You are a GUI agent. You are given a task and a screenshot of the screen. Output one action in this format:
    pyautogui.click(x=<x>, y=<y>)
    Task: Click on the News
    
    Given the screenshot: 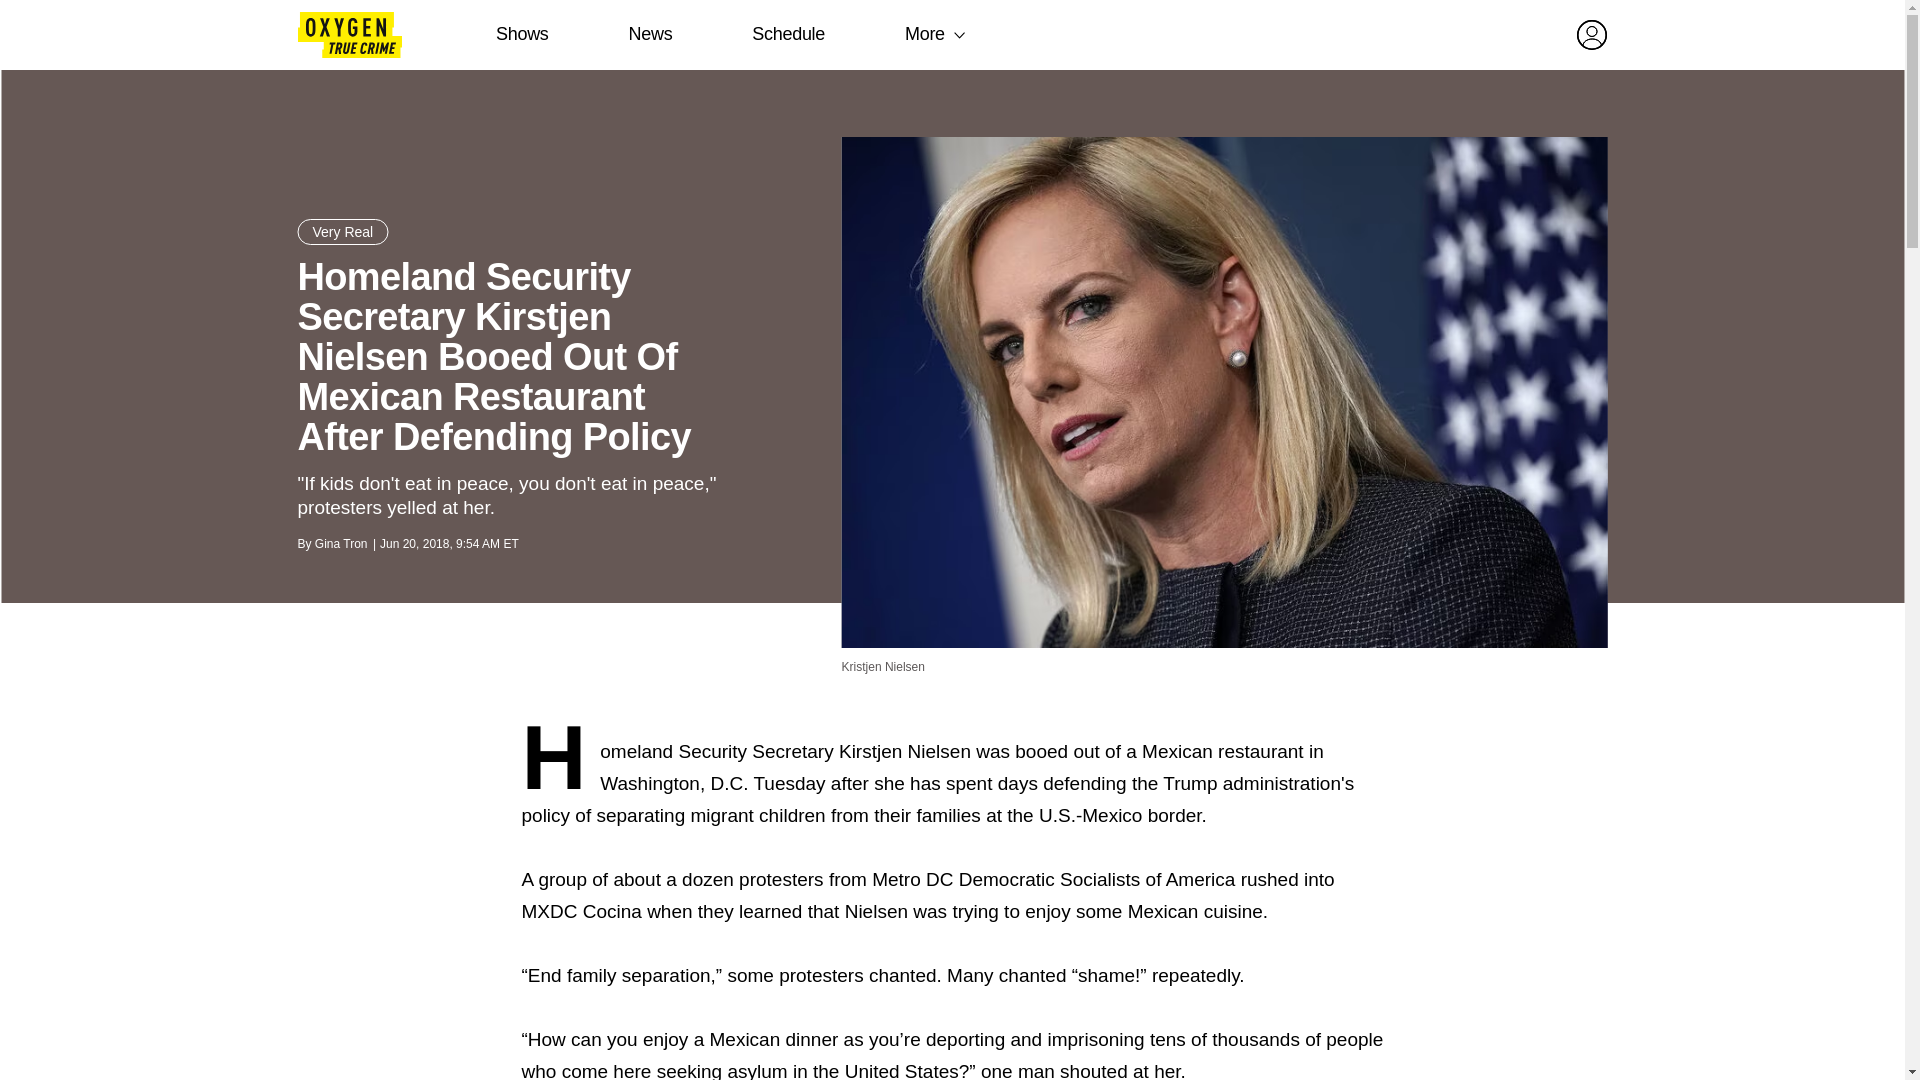 What is the action you would take?
    pyautogui.click(x=650, y=34)
    